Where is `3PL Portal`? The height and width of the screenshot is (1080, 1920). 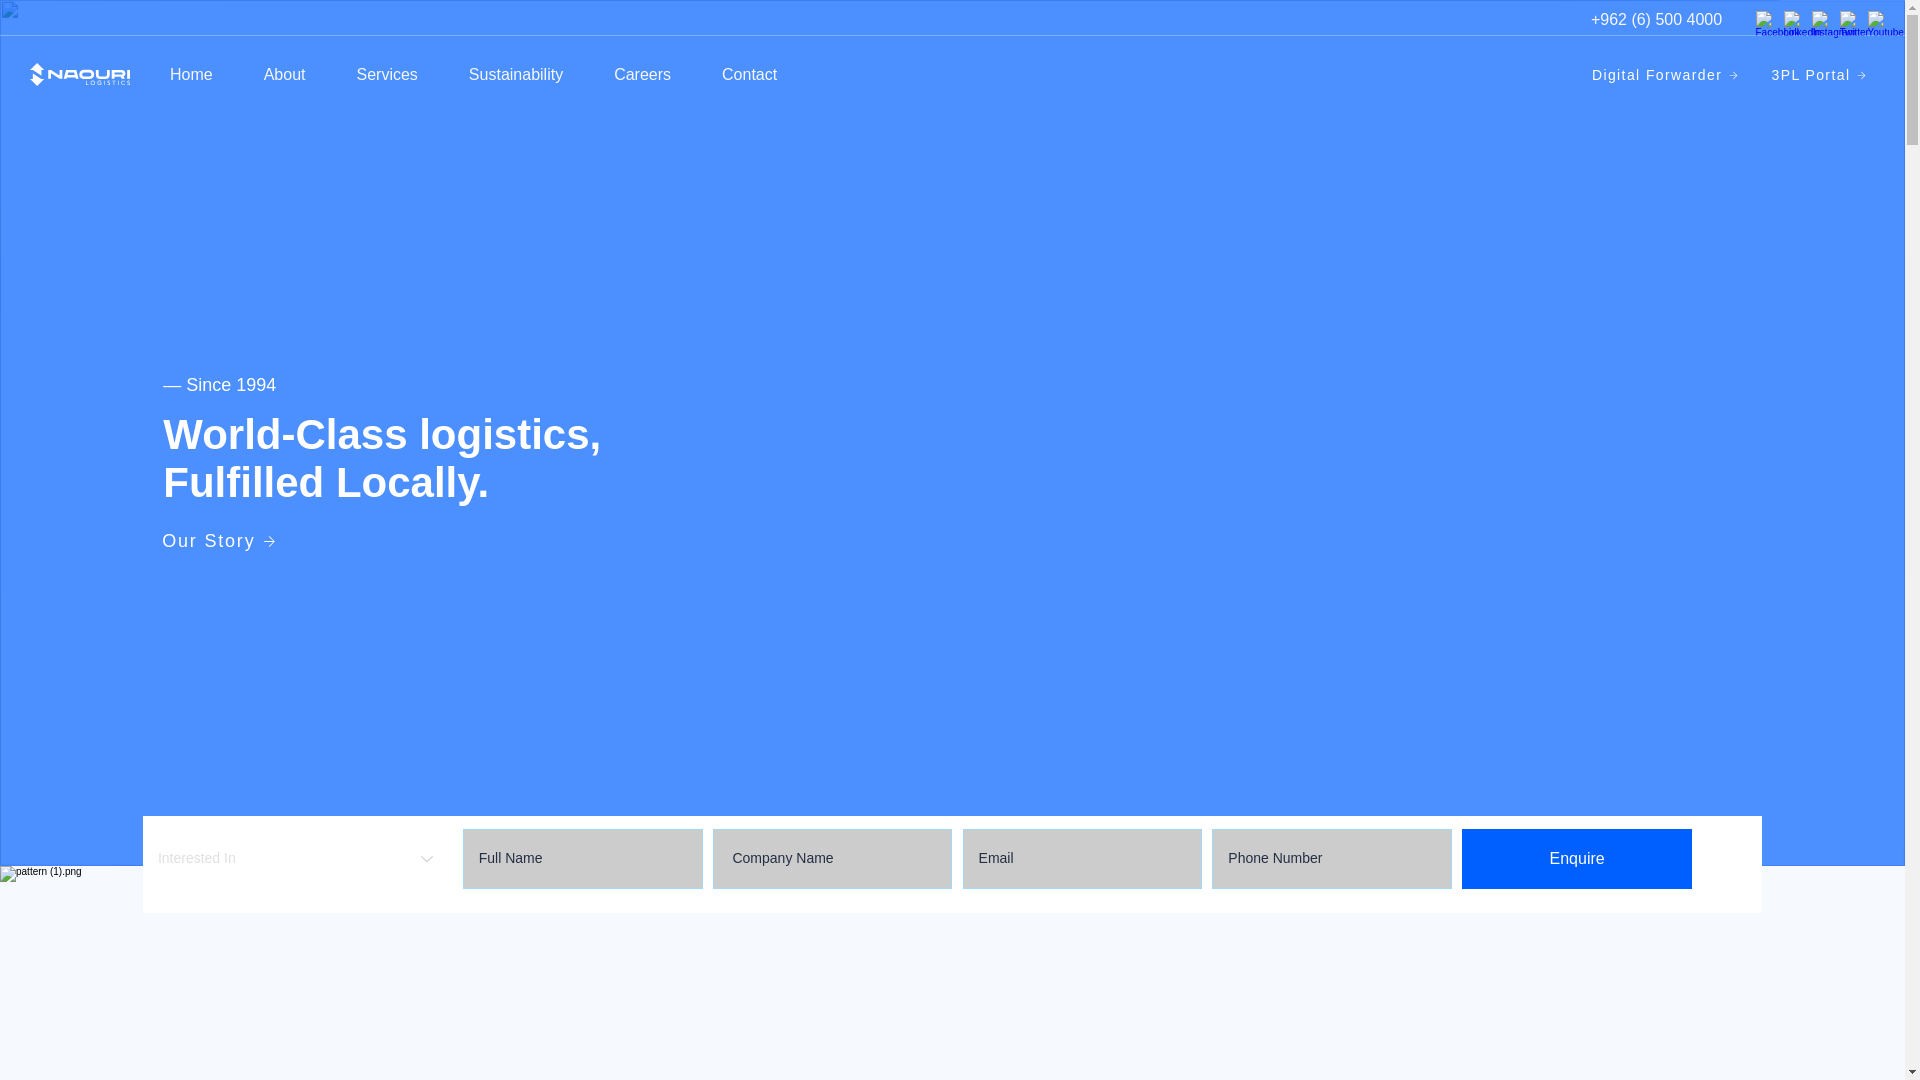
3PL Portal is located at coordinates (1820, 75).